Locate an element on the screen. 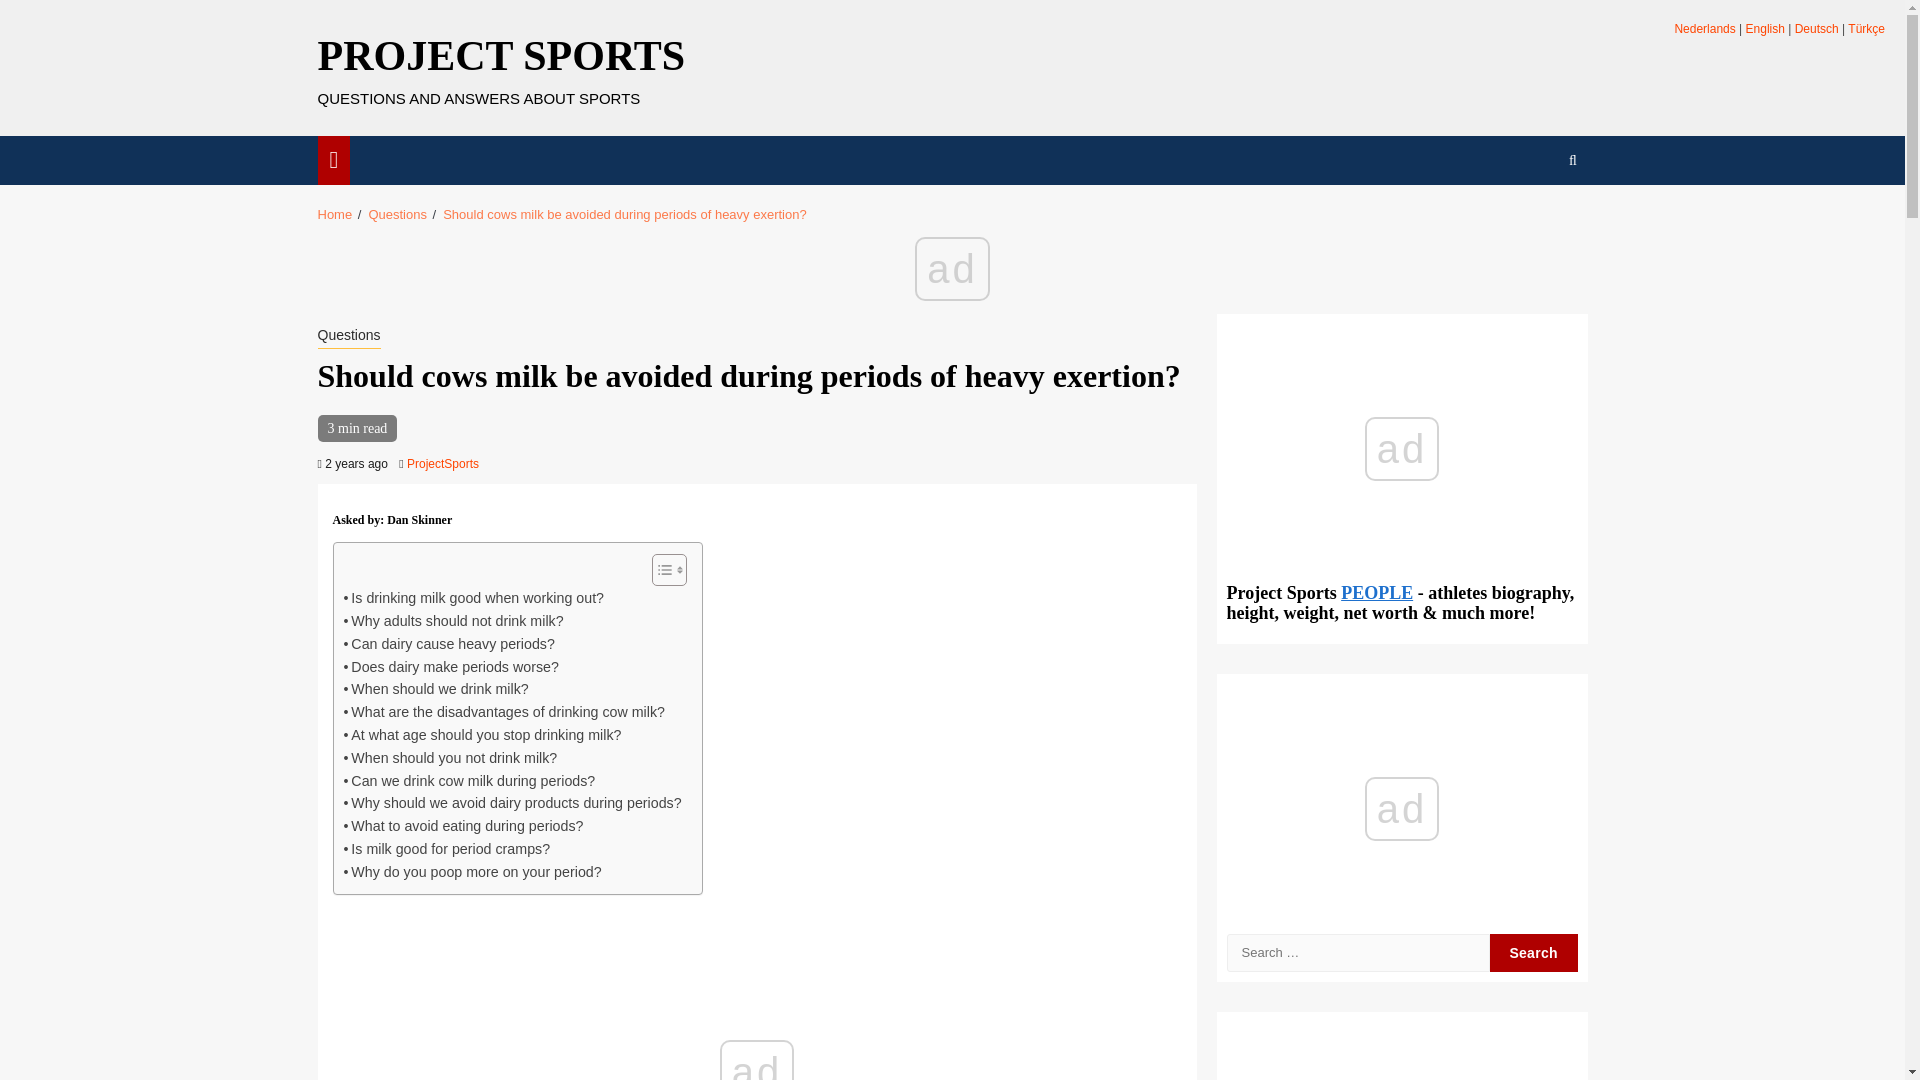  What are the disadvantages of drinking cow milk? is located at coordinates (504, 712).